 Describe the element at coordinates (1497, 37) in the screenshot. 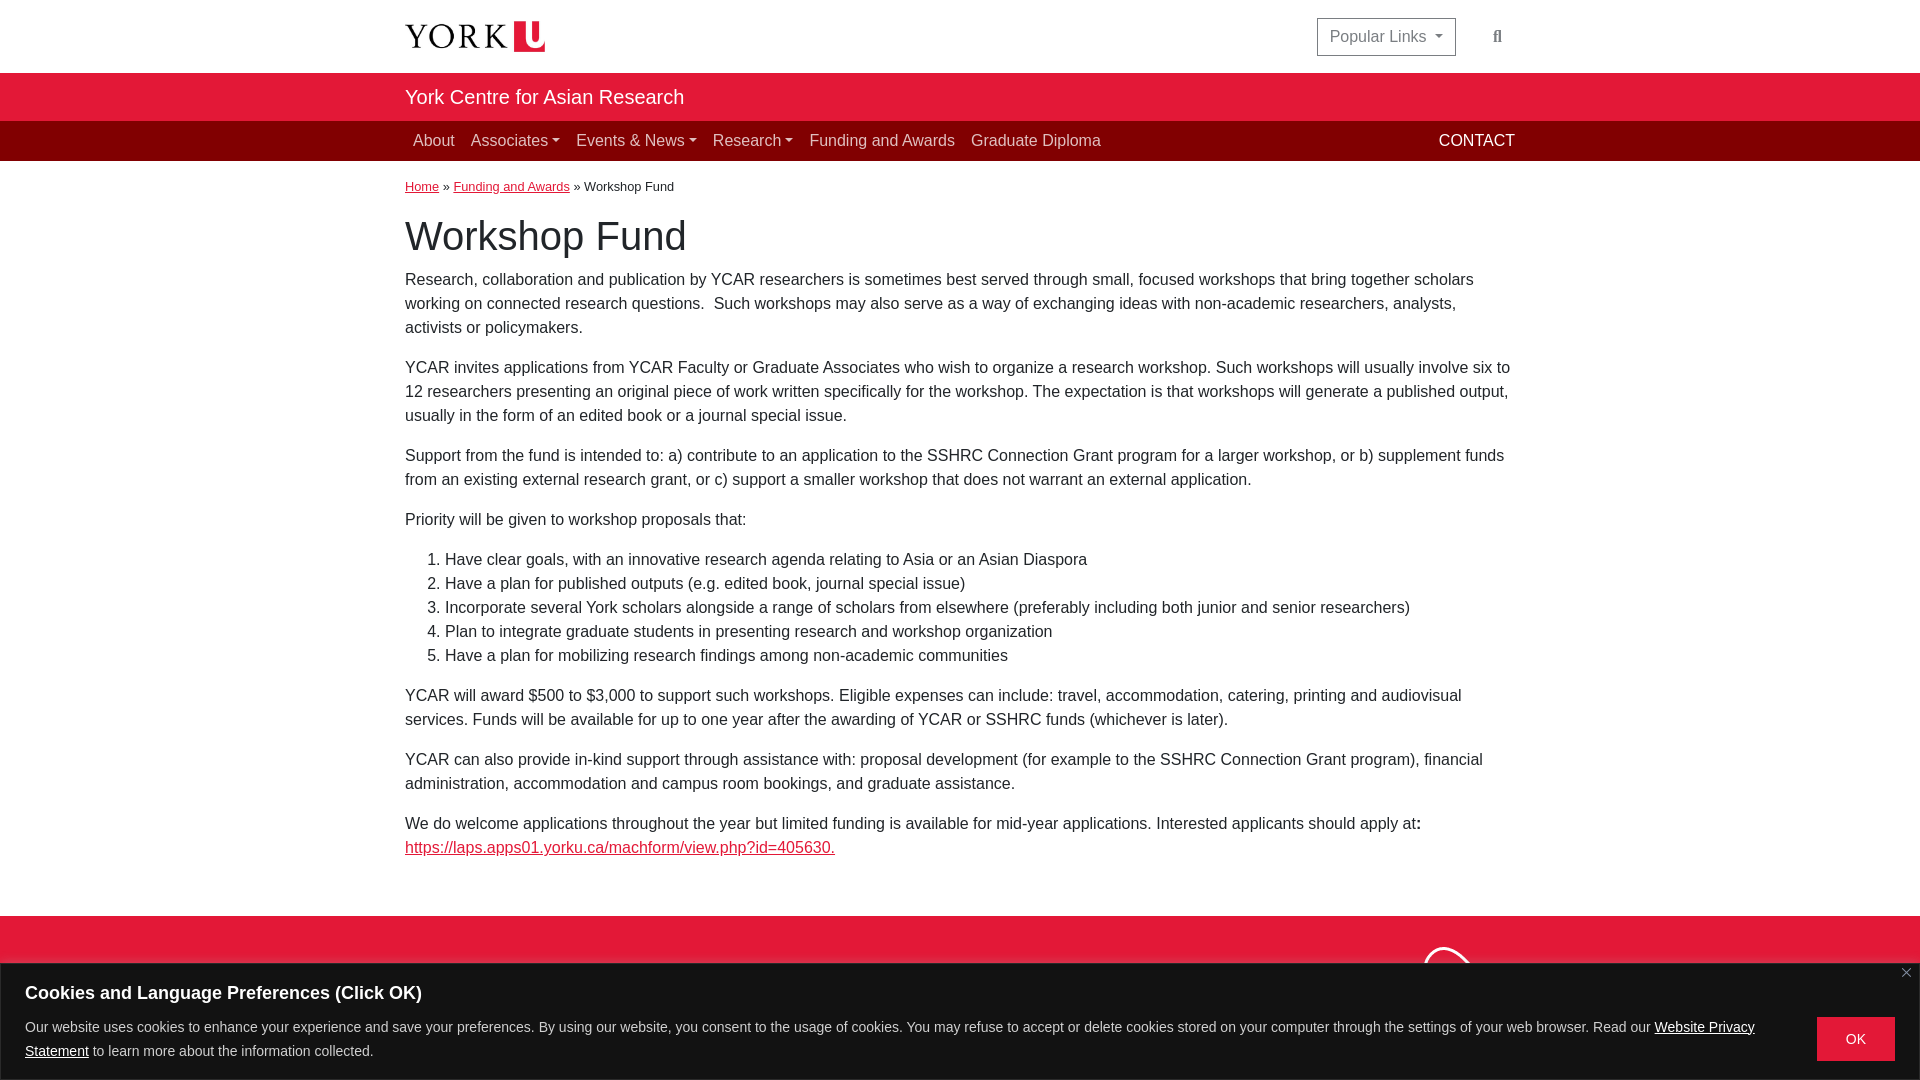

I see `Search` at that location.